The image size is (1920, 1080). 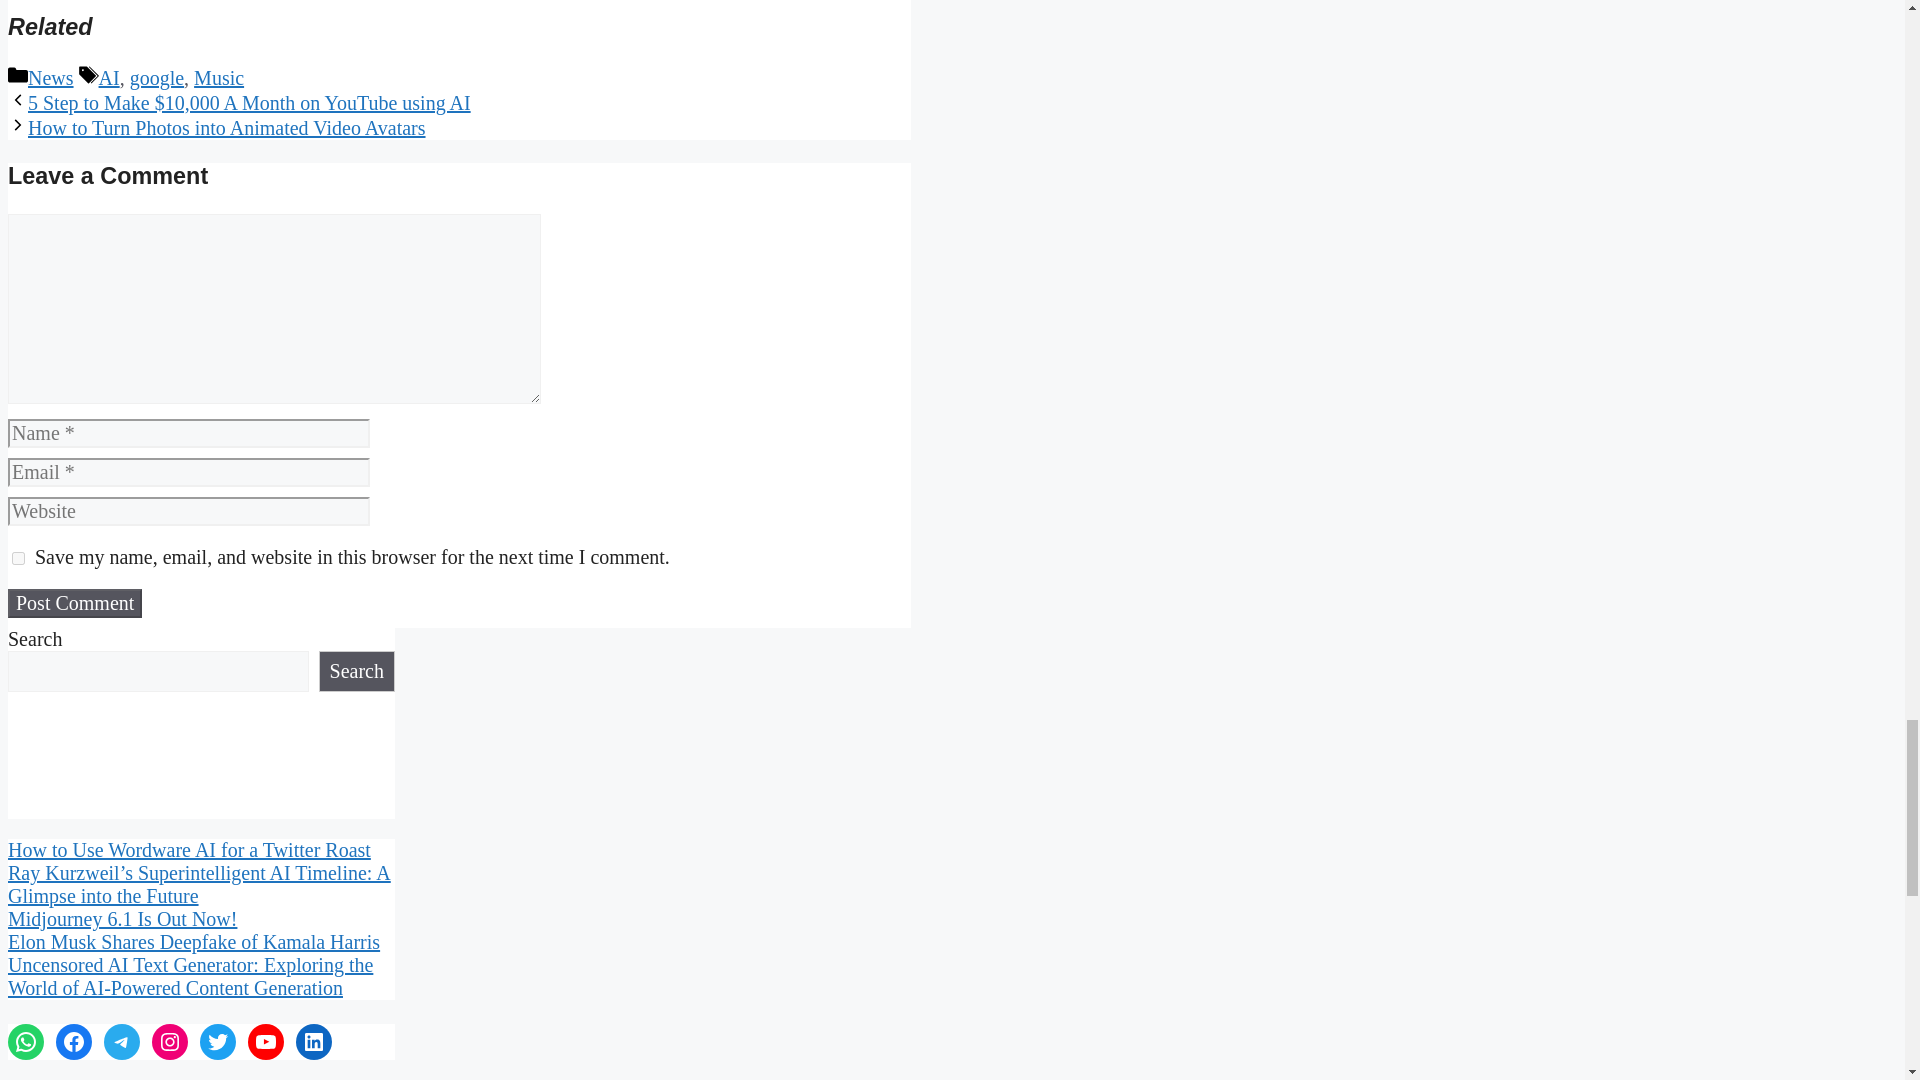 I want to click on Elon Musk Shares Deepfake of Kamala Harris, so click(x=194, y=941).